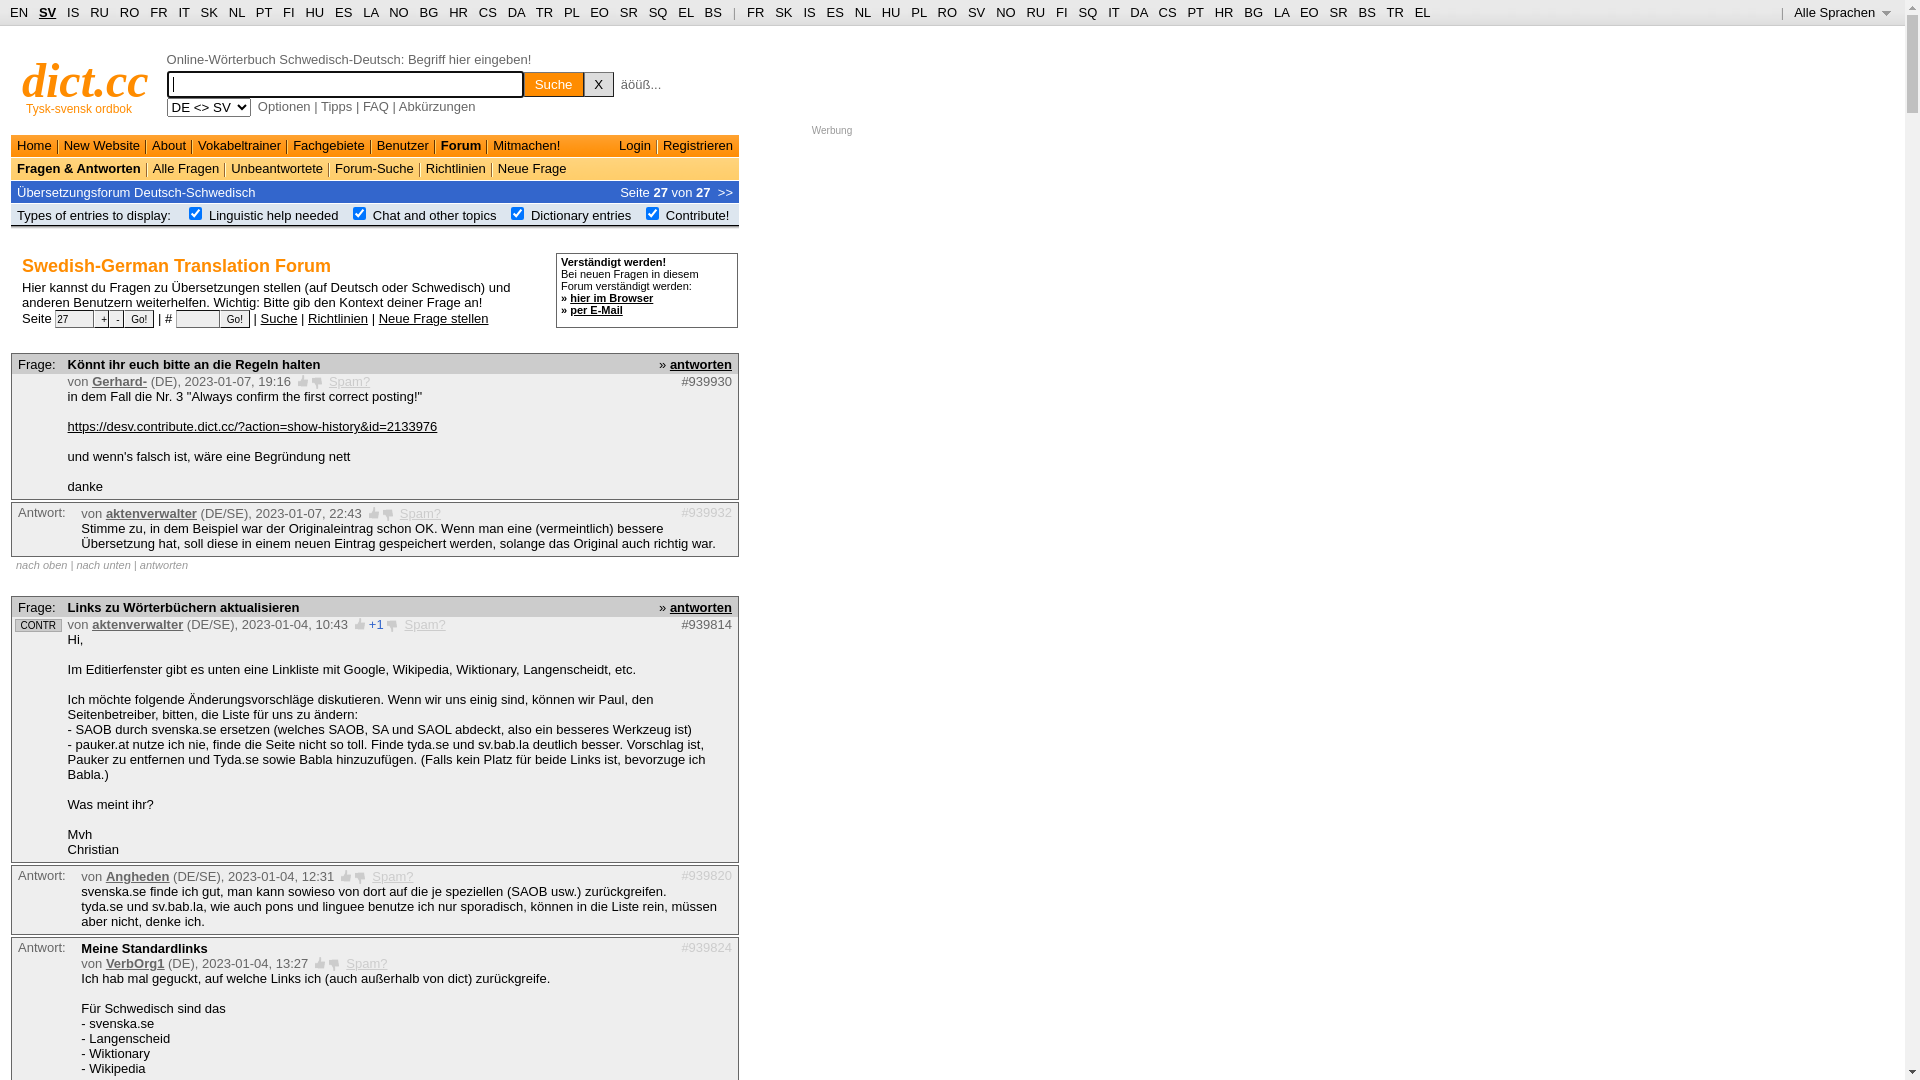  I want to click on ES, so click(836, 12).